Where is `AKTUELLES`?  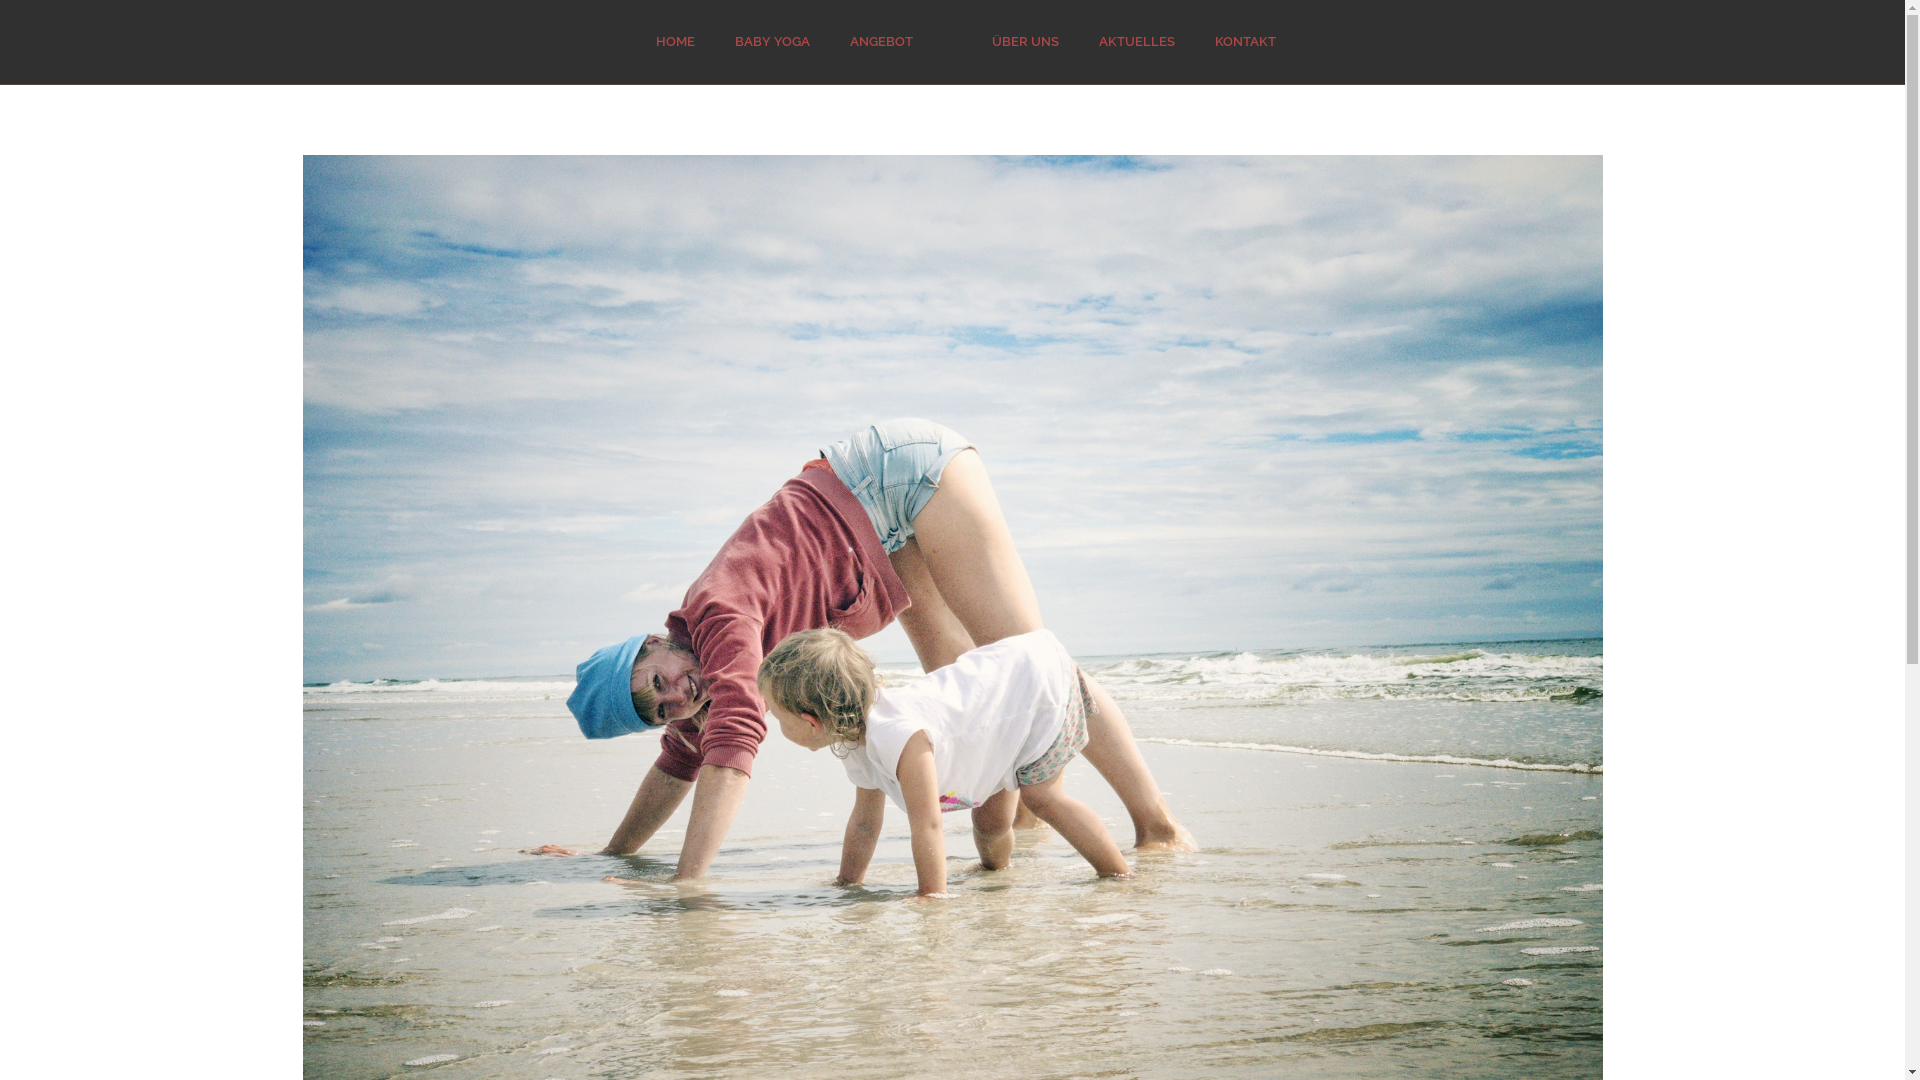 AKTUELLES is located at coordinates (1137, 42).